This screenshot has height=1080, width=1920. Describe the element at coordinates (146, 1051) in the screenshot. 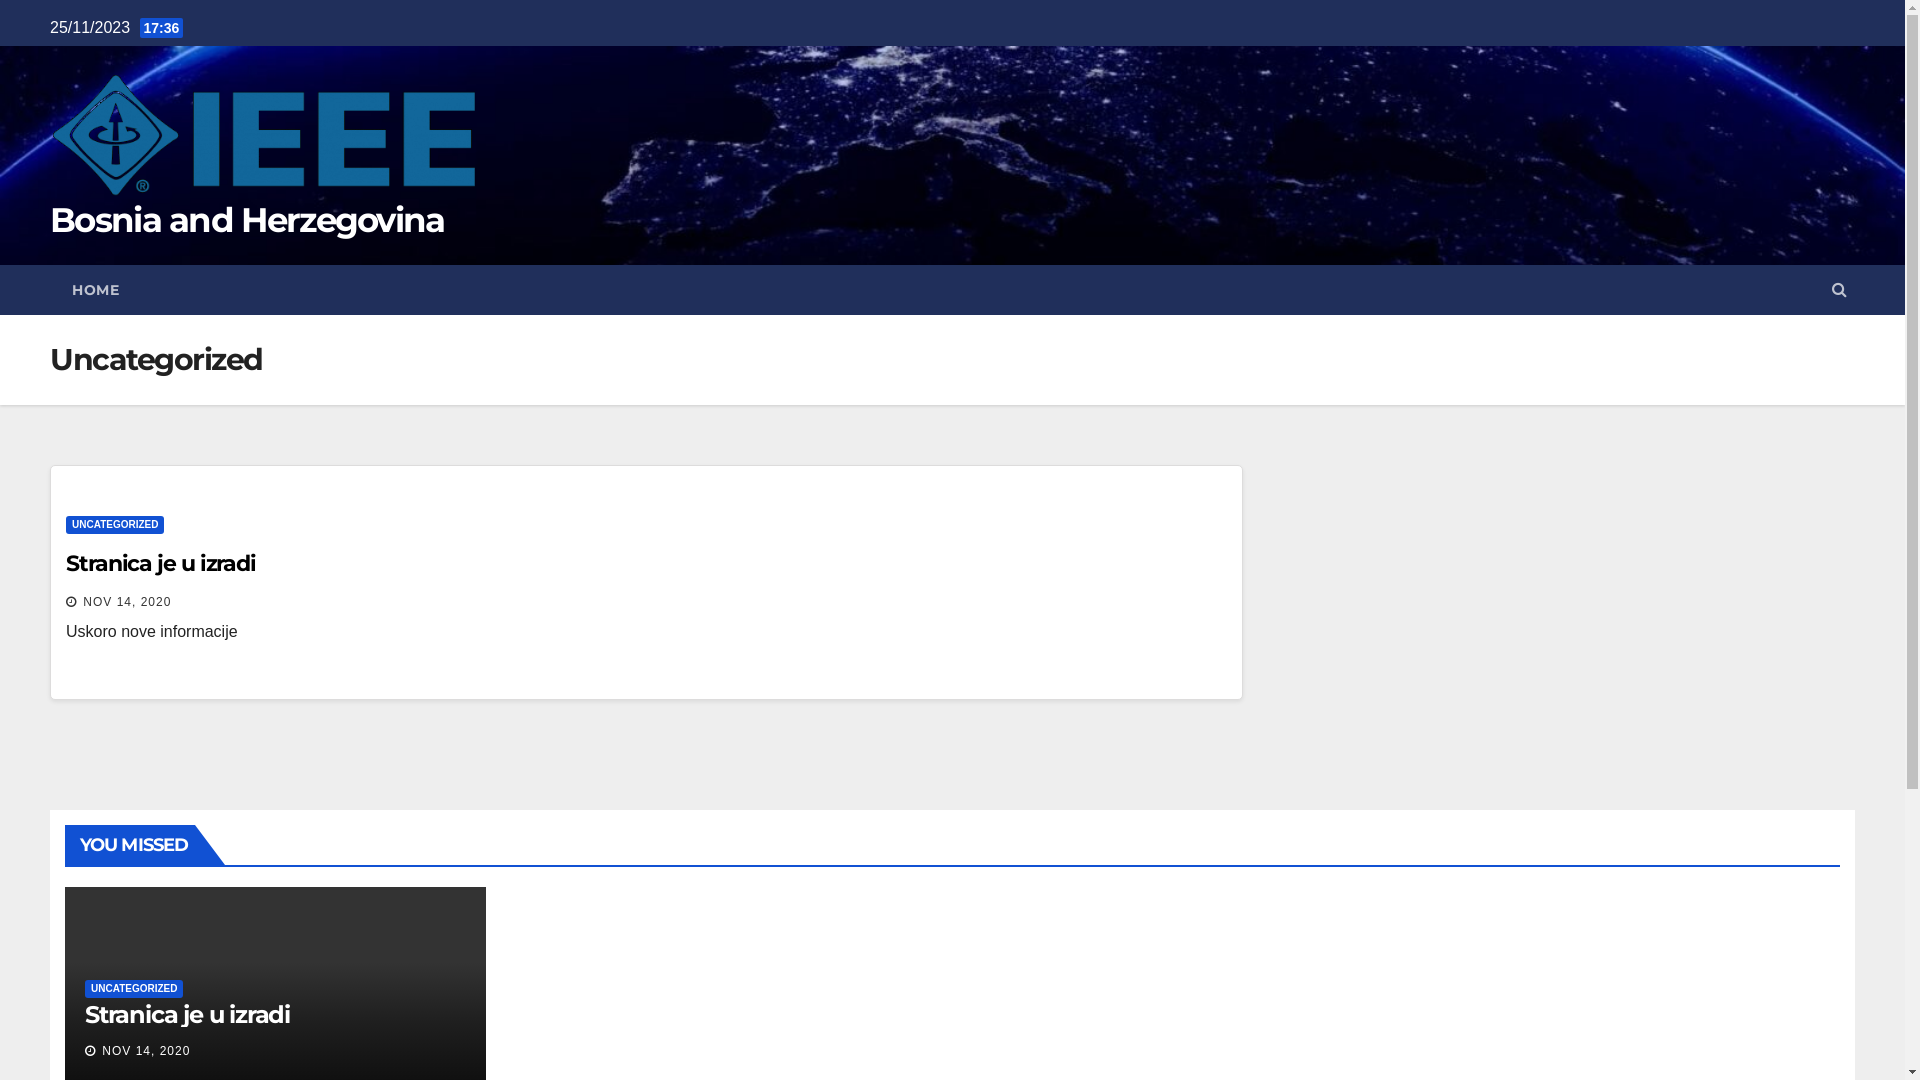

I see `NOV 14, 2020` at that location.